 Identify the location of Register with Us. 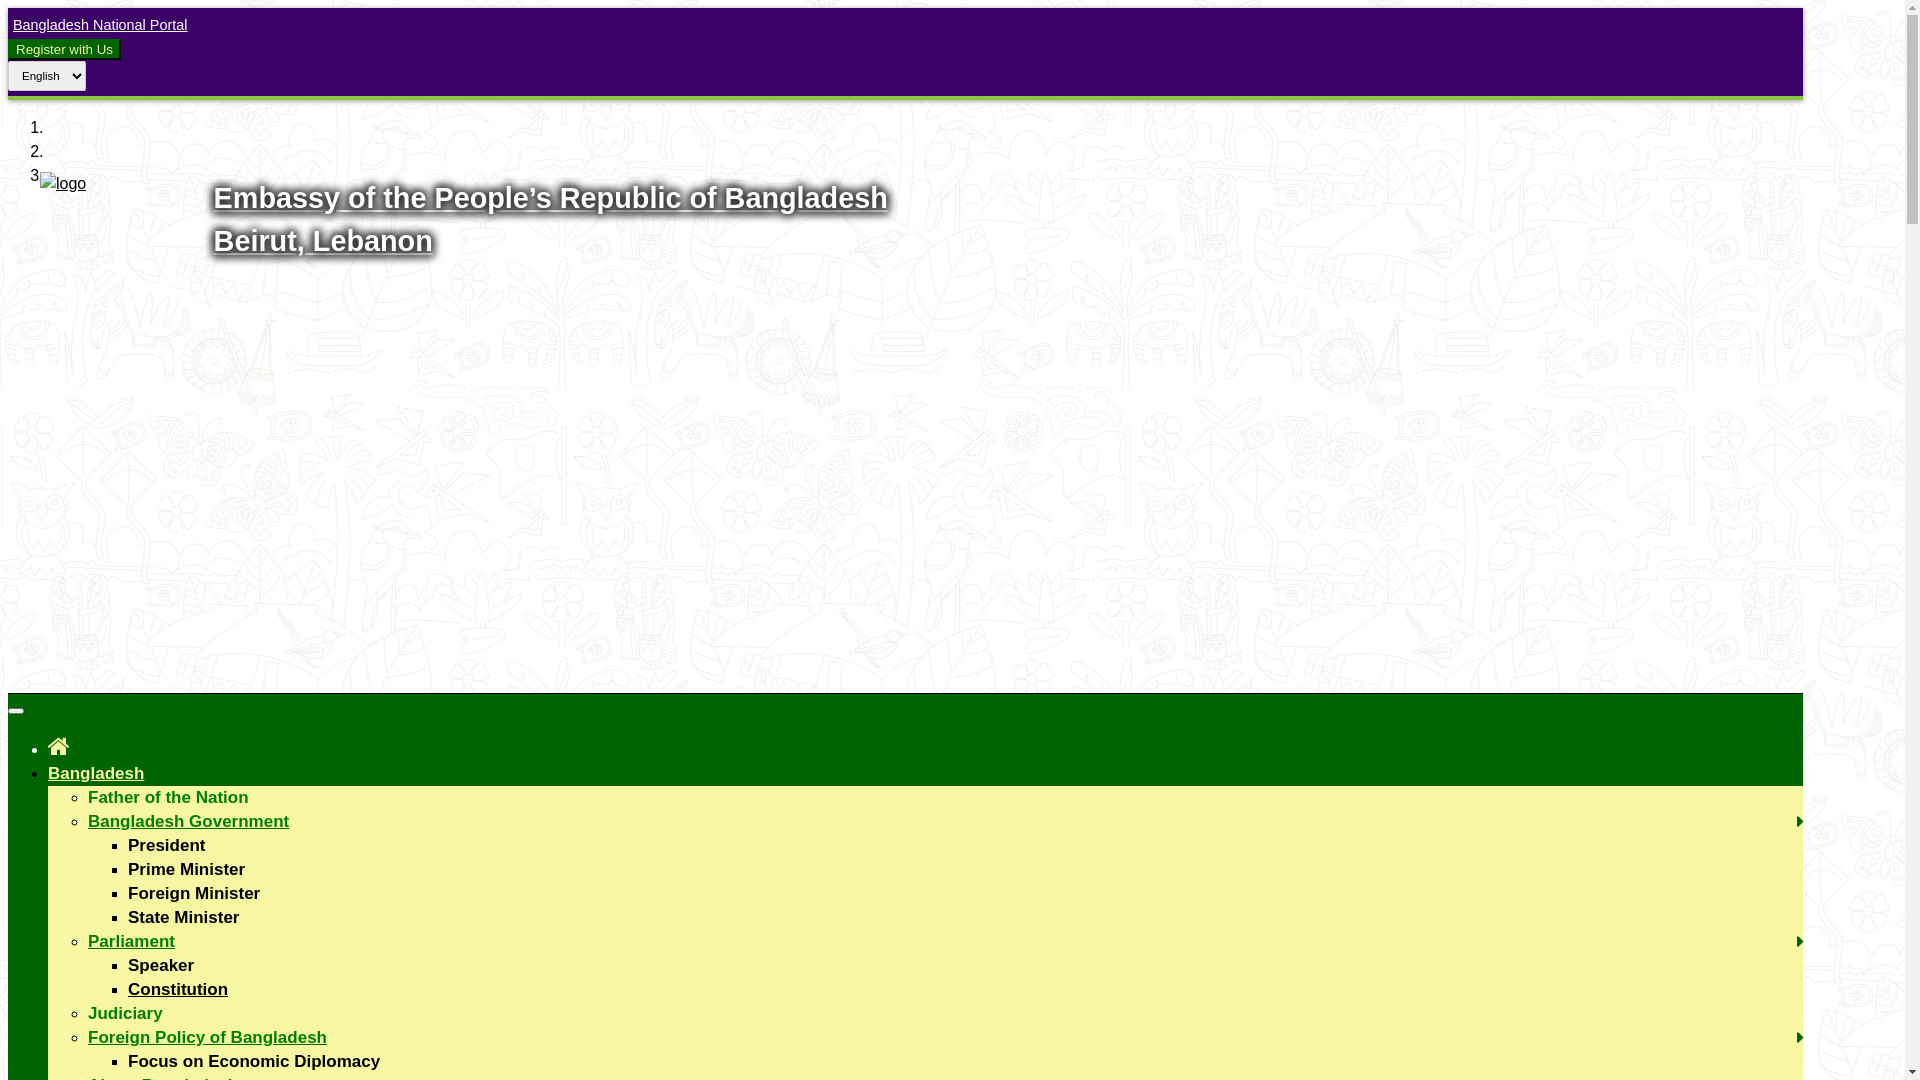
(64, 49).